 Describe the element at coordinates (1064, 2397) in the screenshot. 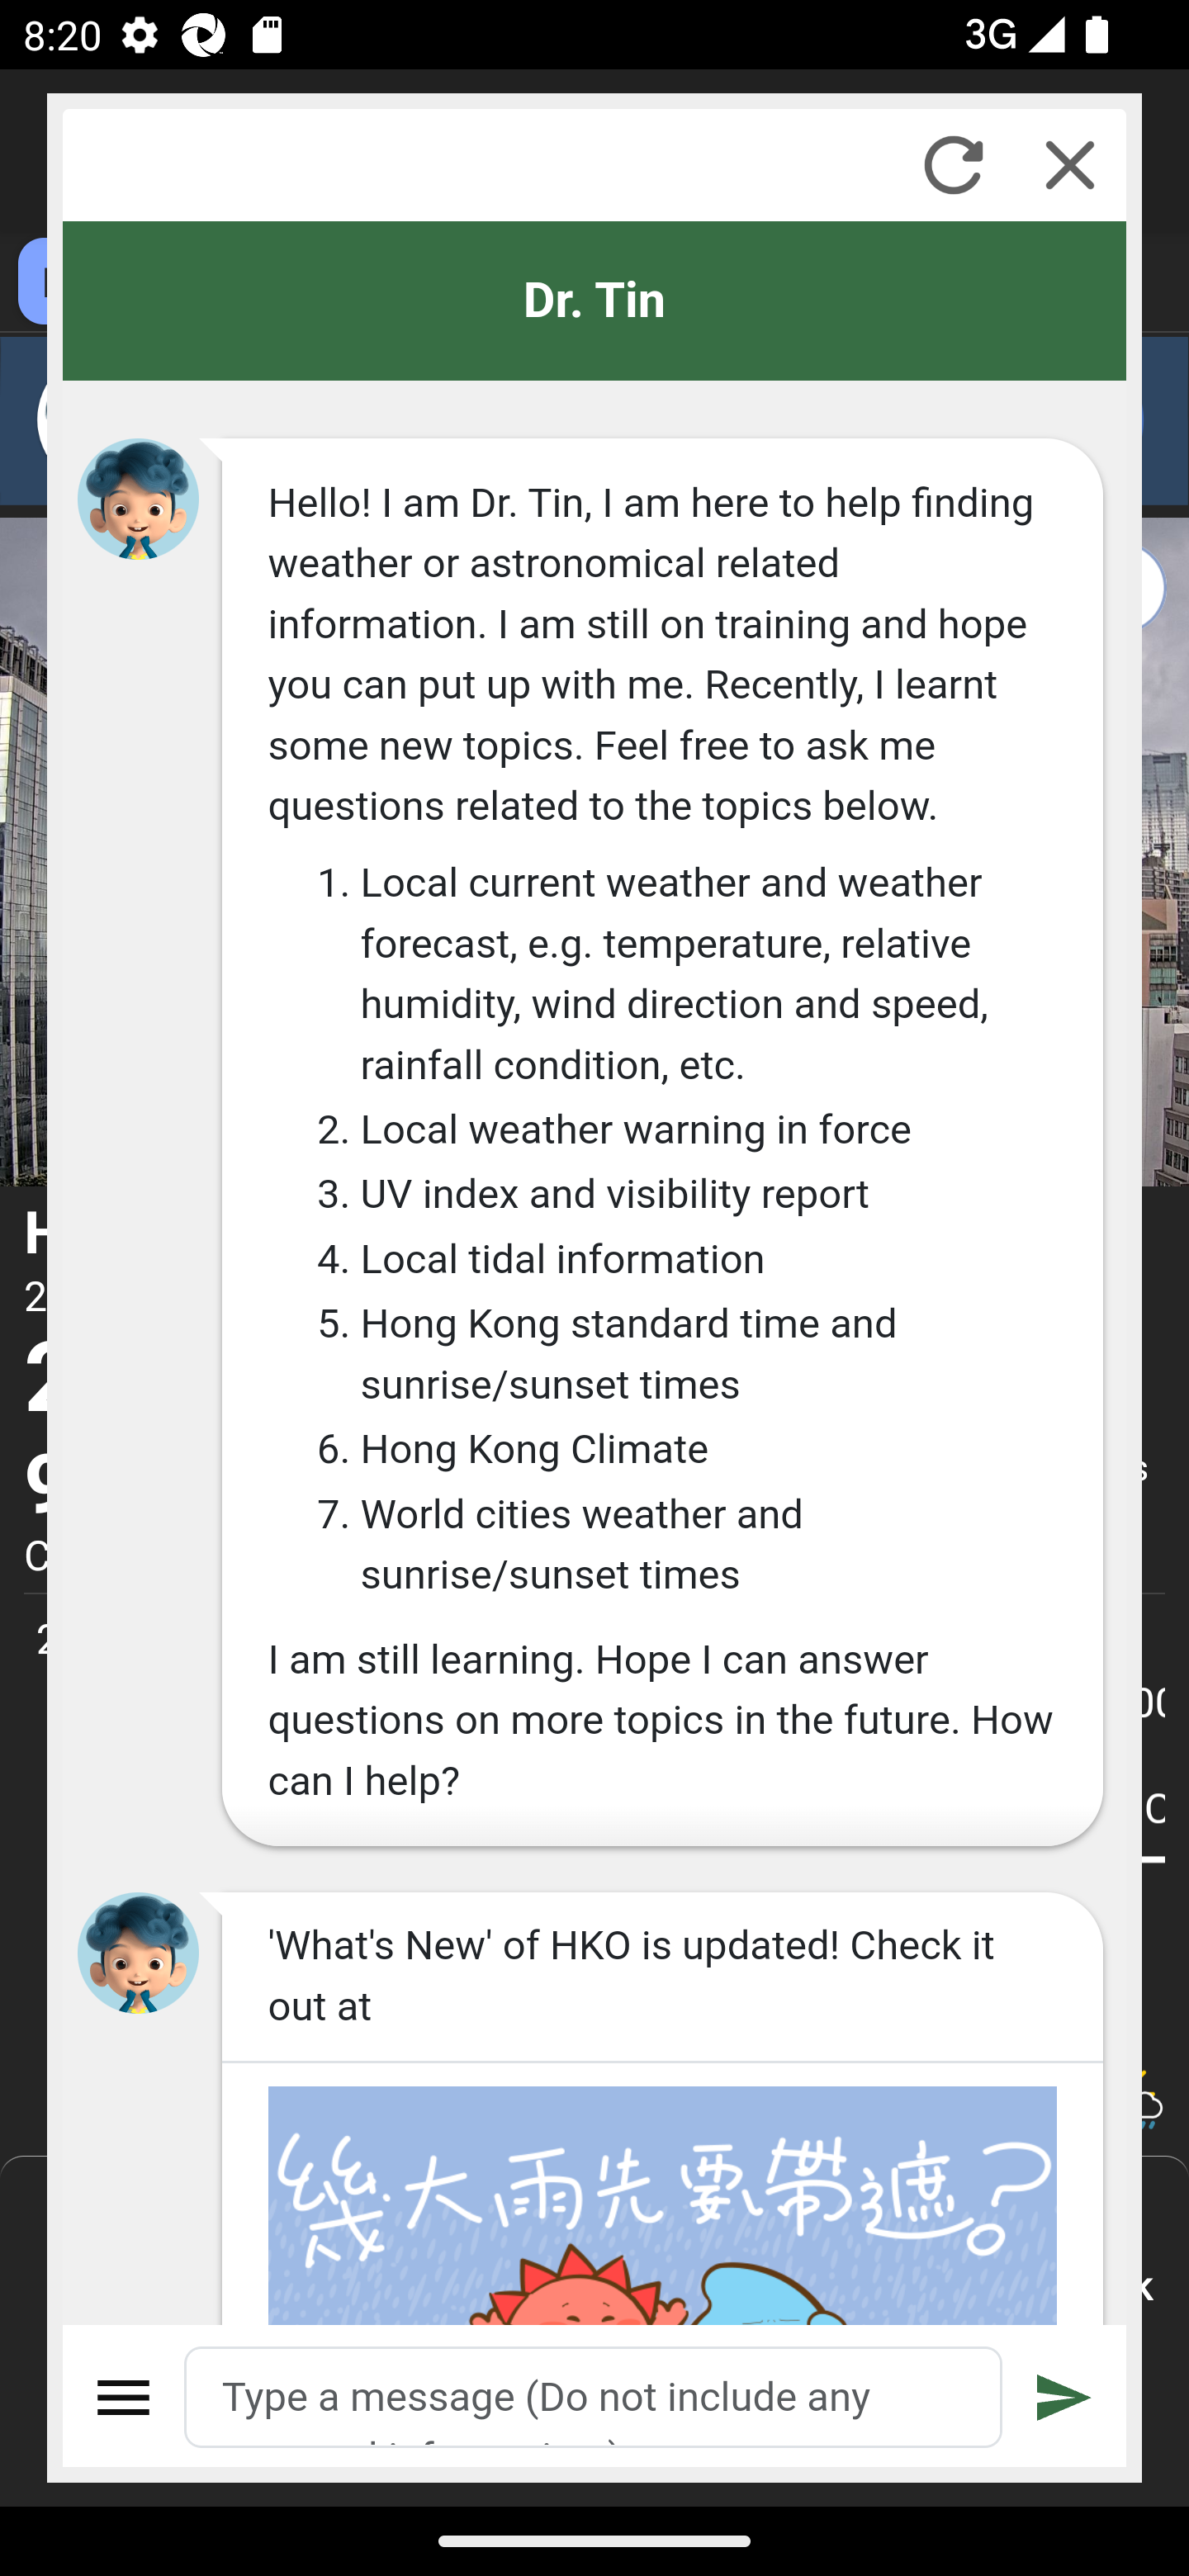

I see `Submit` at that location.